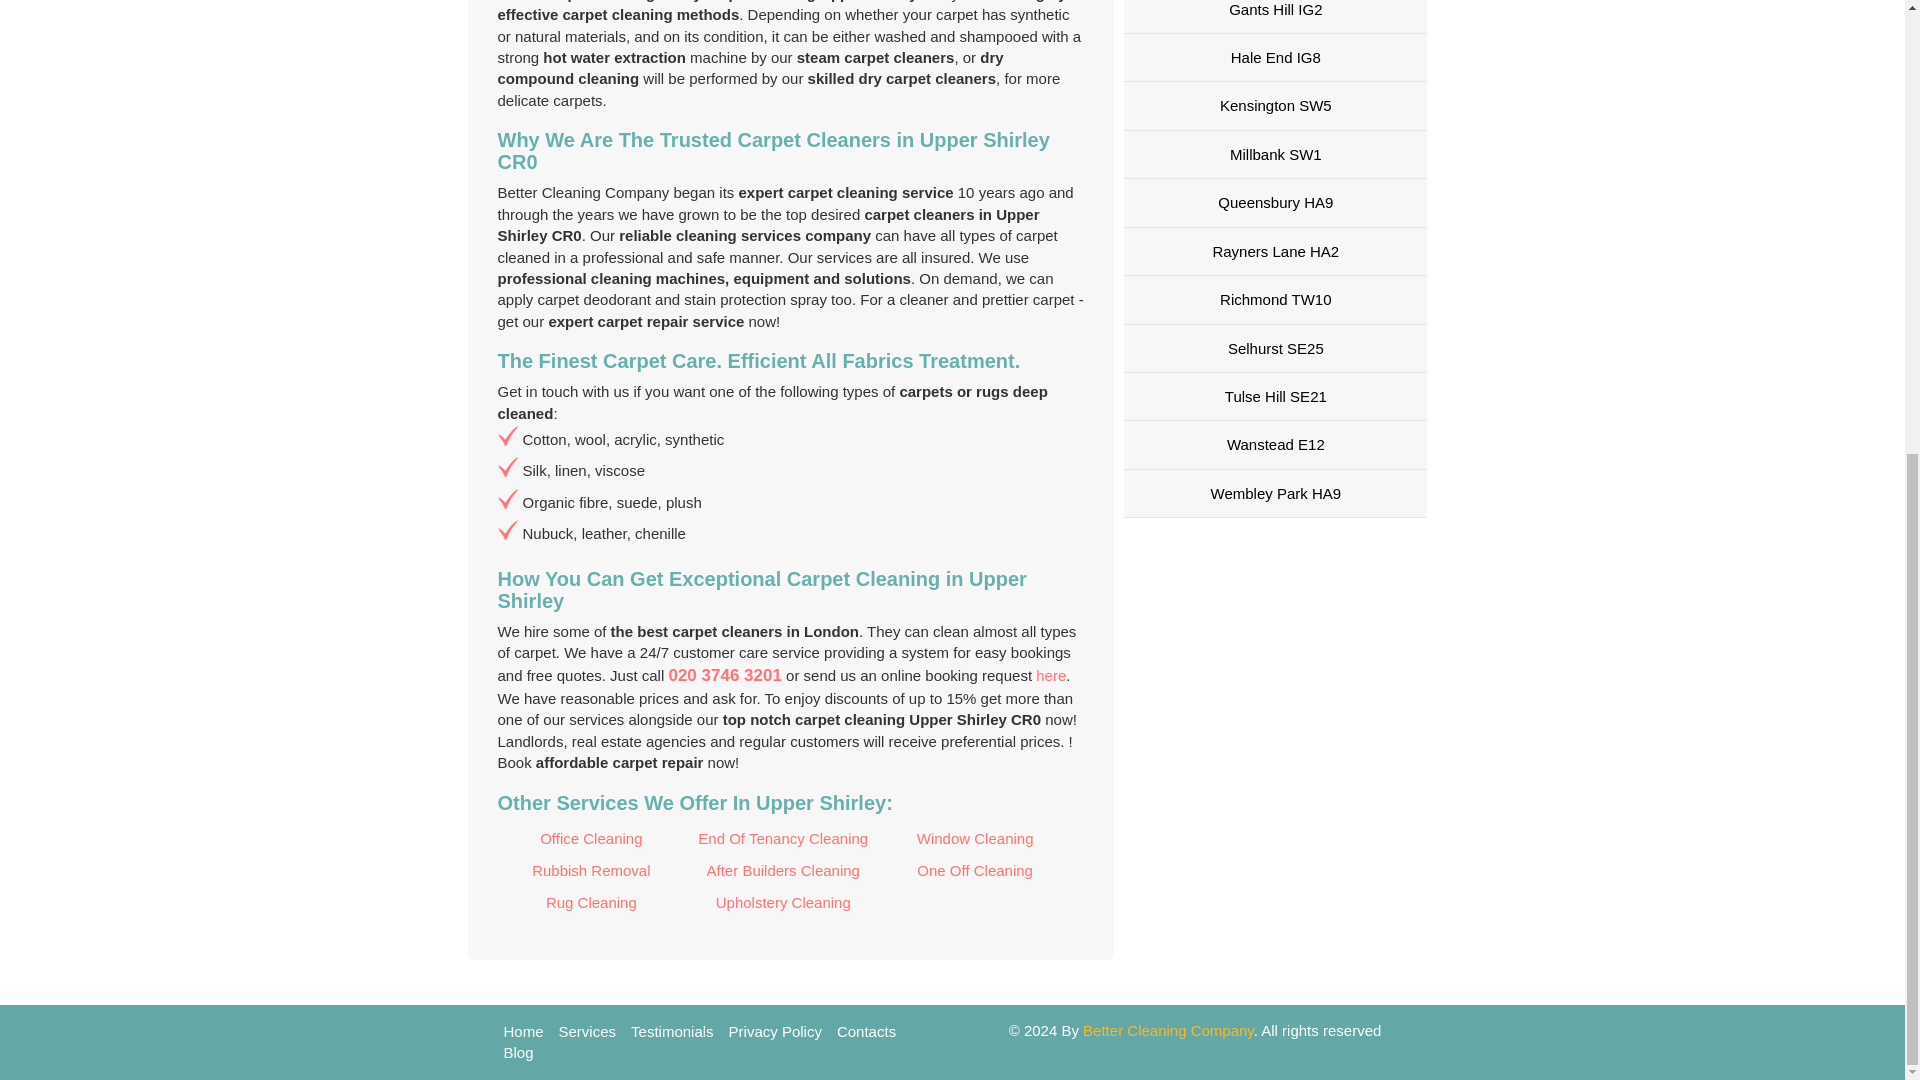 The image size is (1920, 1080). I want to click on Window Cleaning, so click(975, 838).